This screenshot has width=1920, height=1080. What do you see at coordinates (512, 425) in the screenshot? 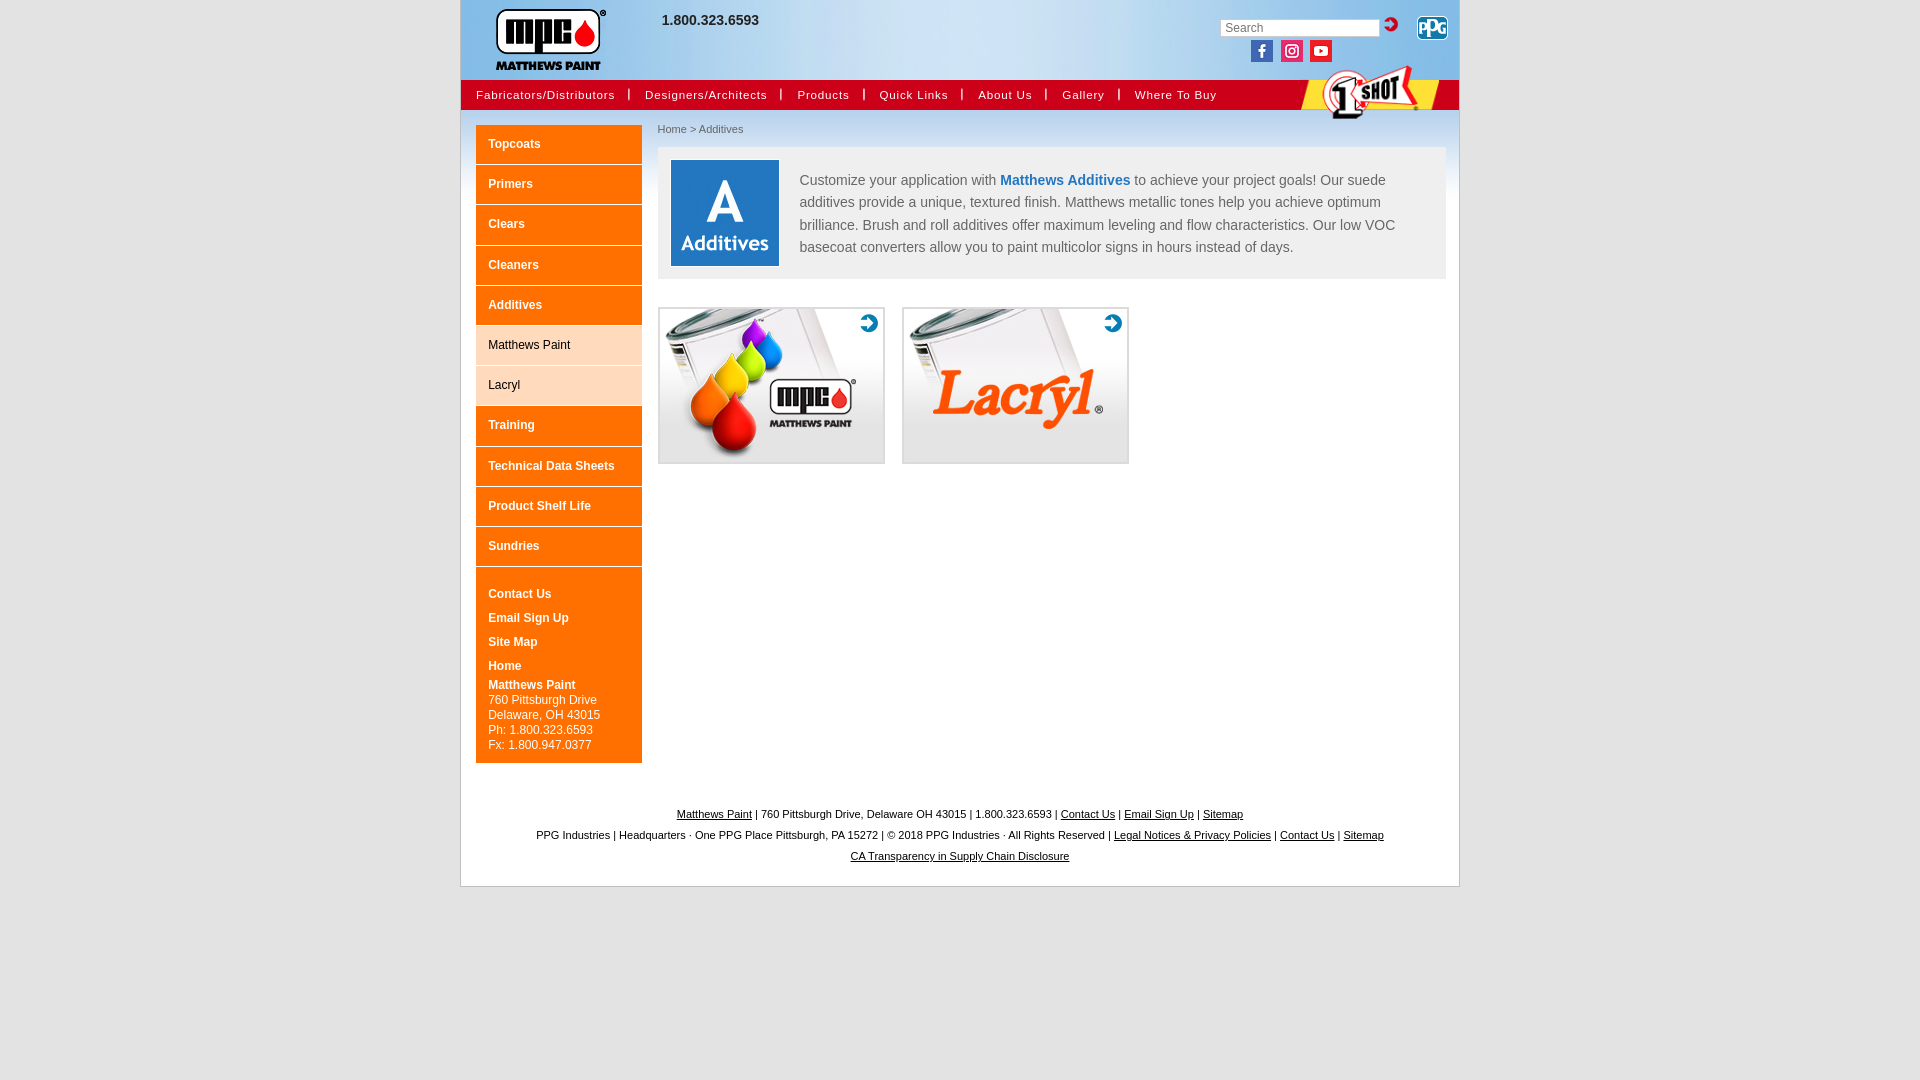
I see `Training` at bounding box center [512, 425].